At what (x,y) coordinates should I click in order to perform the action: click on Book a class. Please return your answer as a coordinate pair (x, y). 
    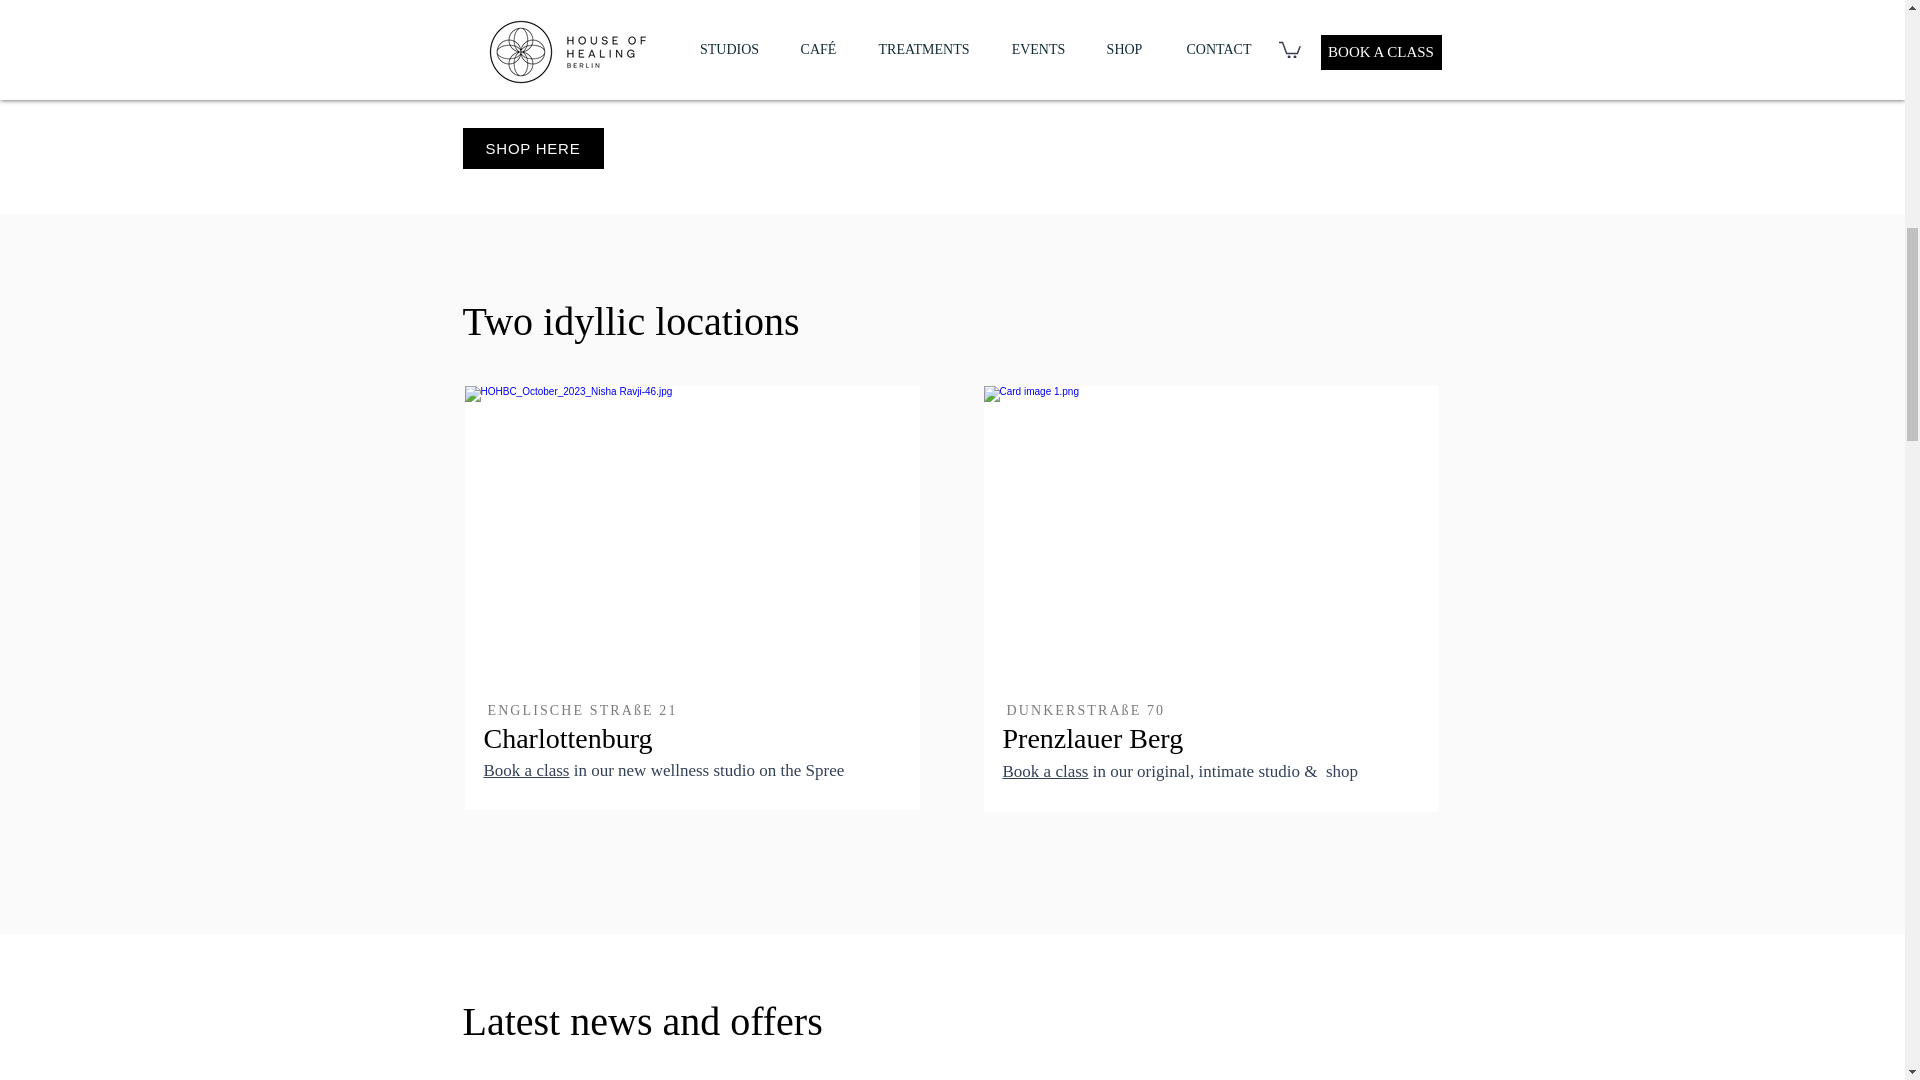
    Looking at the image, I should click on (1045, 771).